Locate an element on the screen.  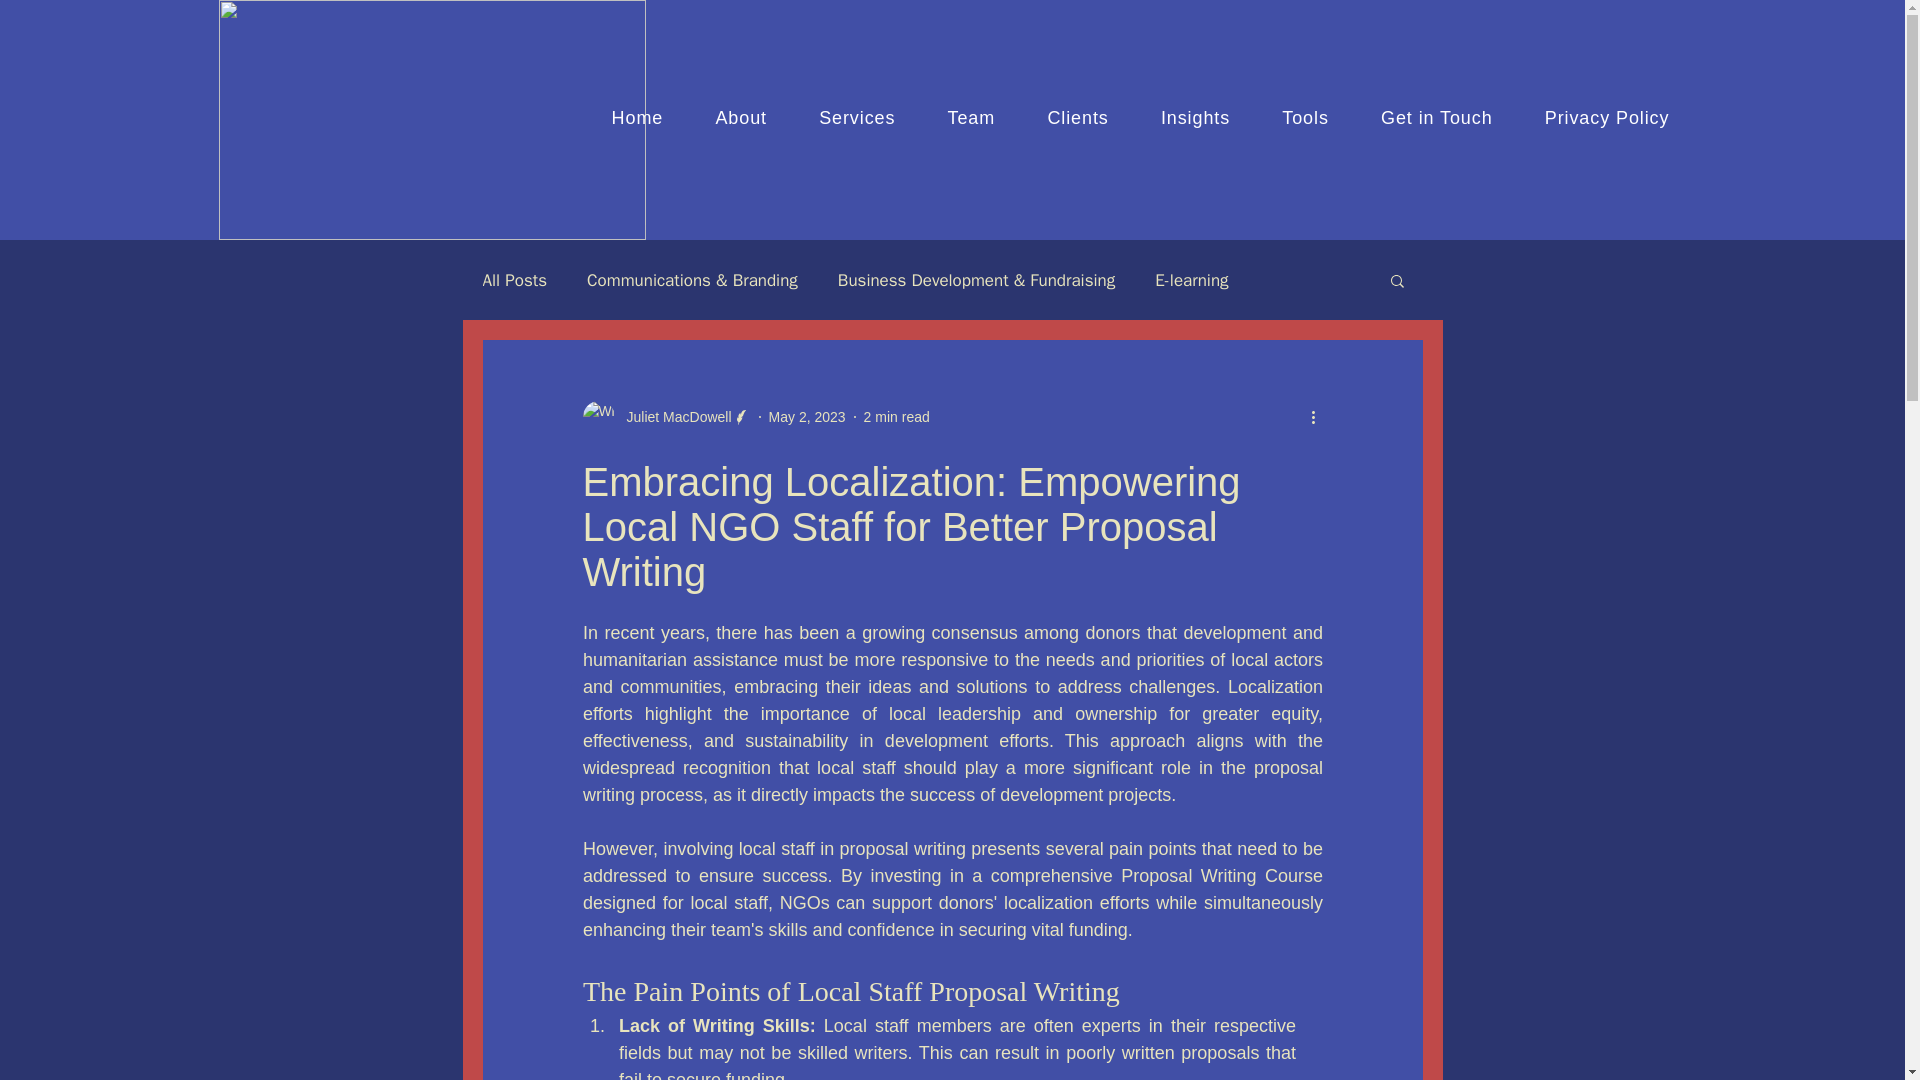
All Posts is located at coordinates (514, 278).